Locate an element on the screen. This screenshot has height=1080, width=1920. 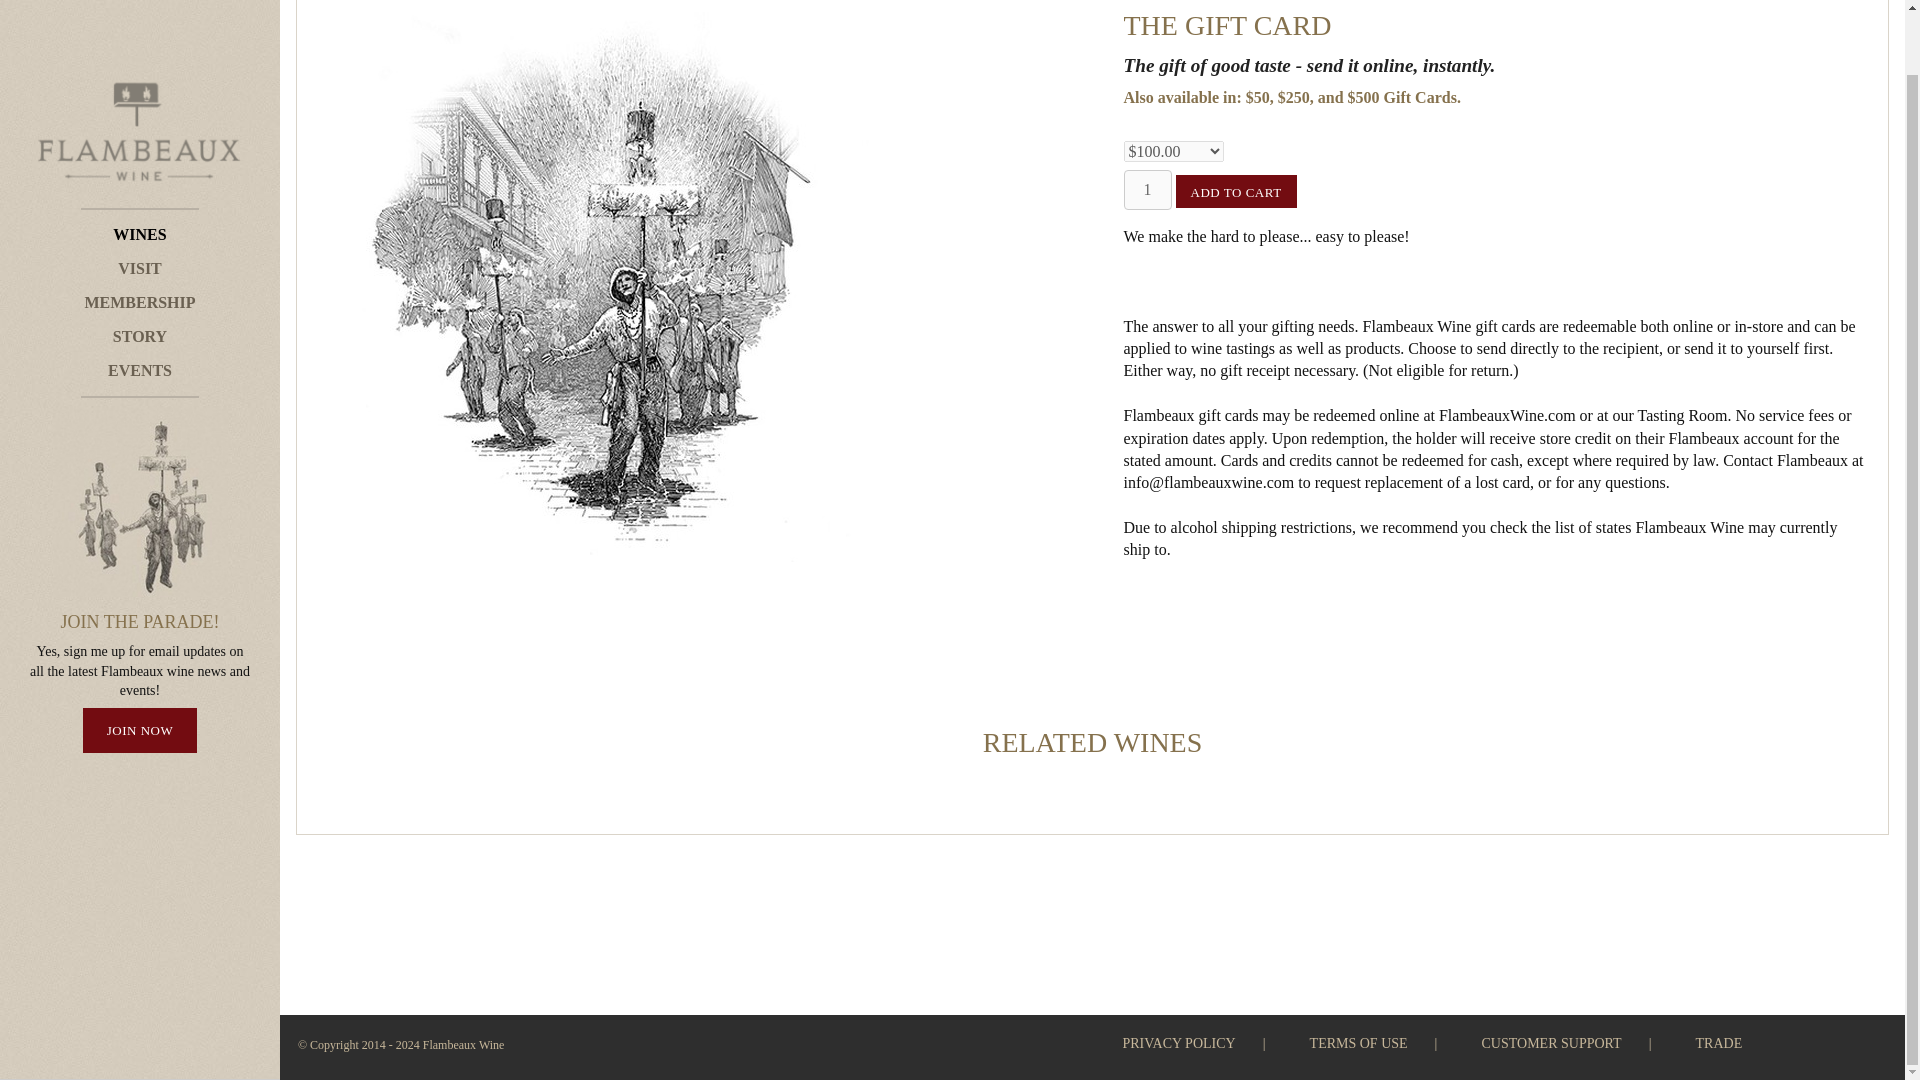
ADD TO CART is located at coordinates (1236, 191).